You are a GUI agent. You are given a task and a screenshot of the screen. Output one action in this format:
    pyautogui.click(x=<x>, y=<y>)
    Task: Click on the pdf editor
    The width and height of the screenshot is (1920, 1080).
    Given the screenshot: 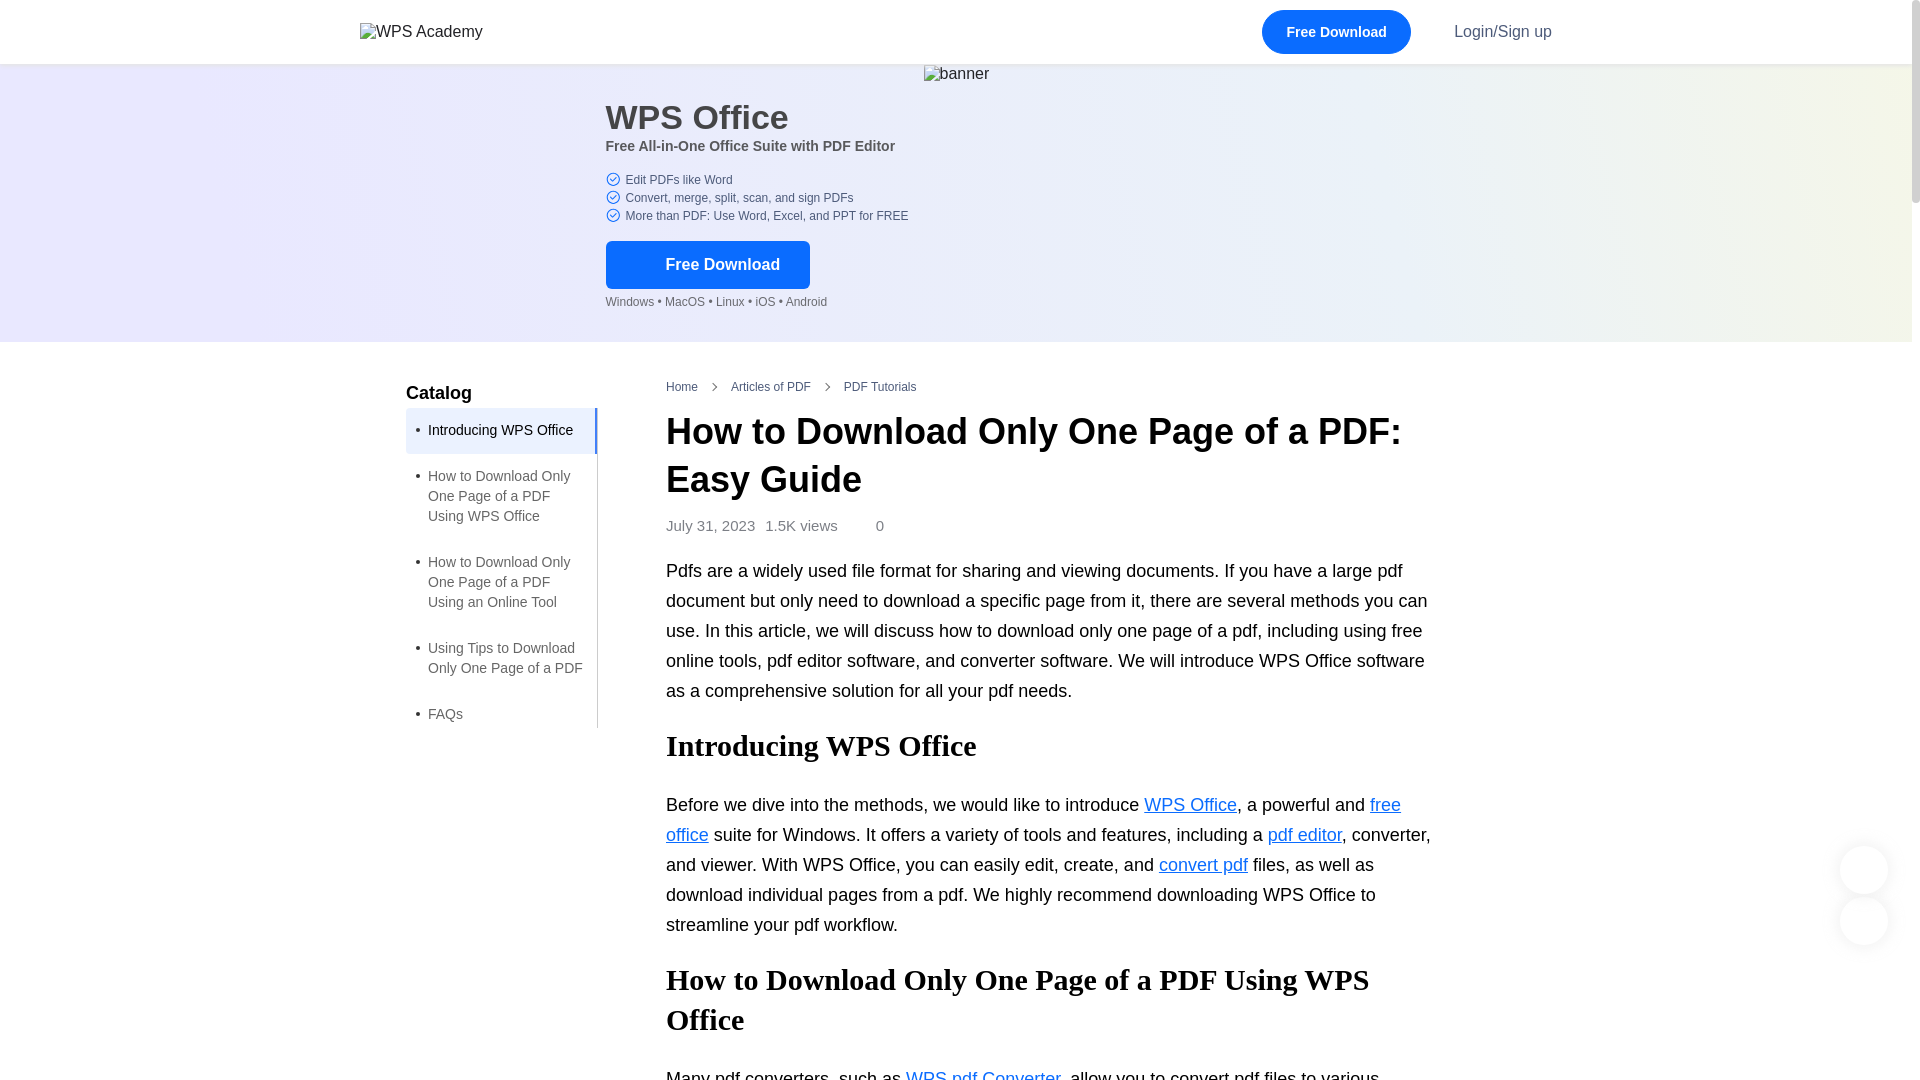 What is the action you would take?
    pyautogui.click(x=1304, y=834)
    